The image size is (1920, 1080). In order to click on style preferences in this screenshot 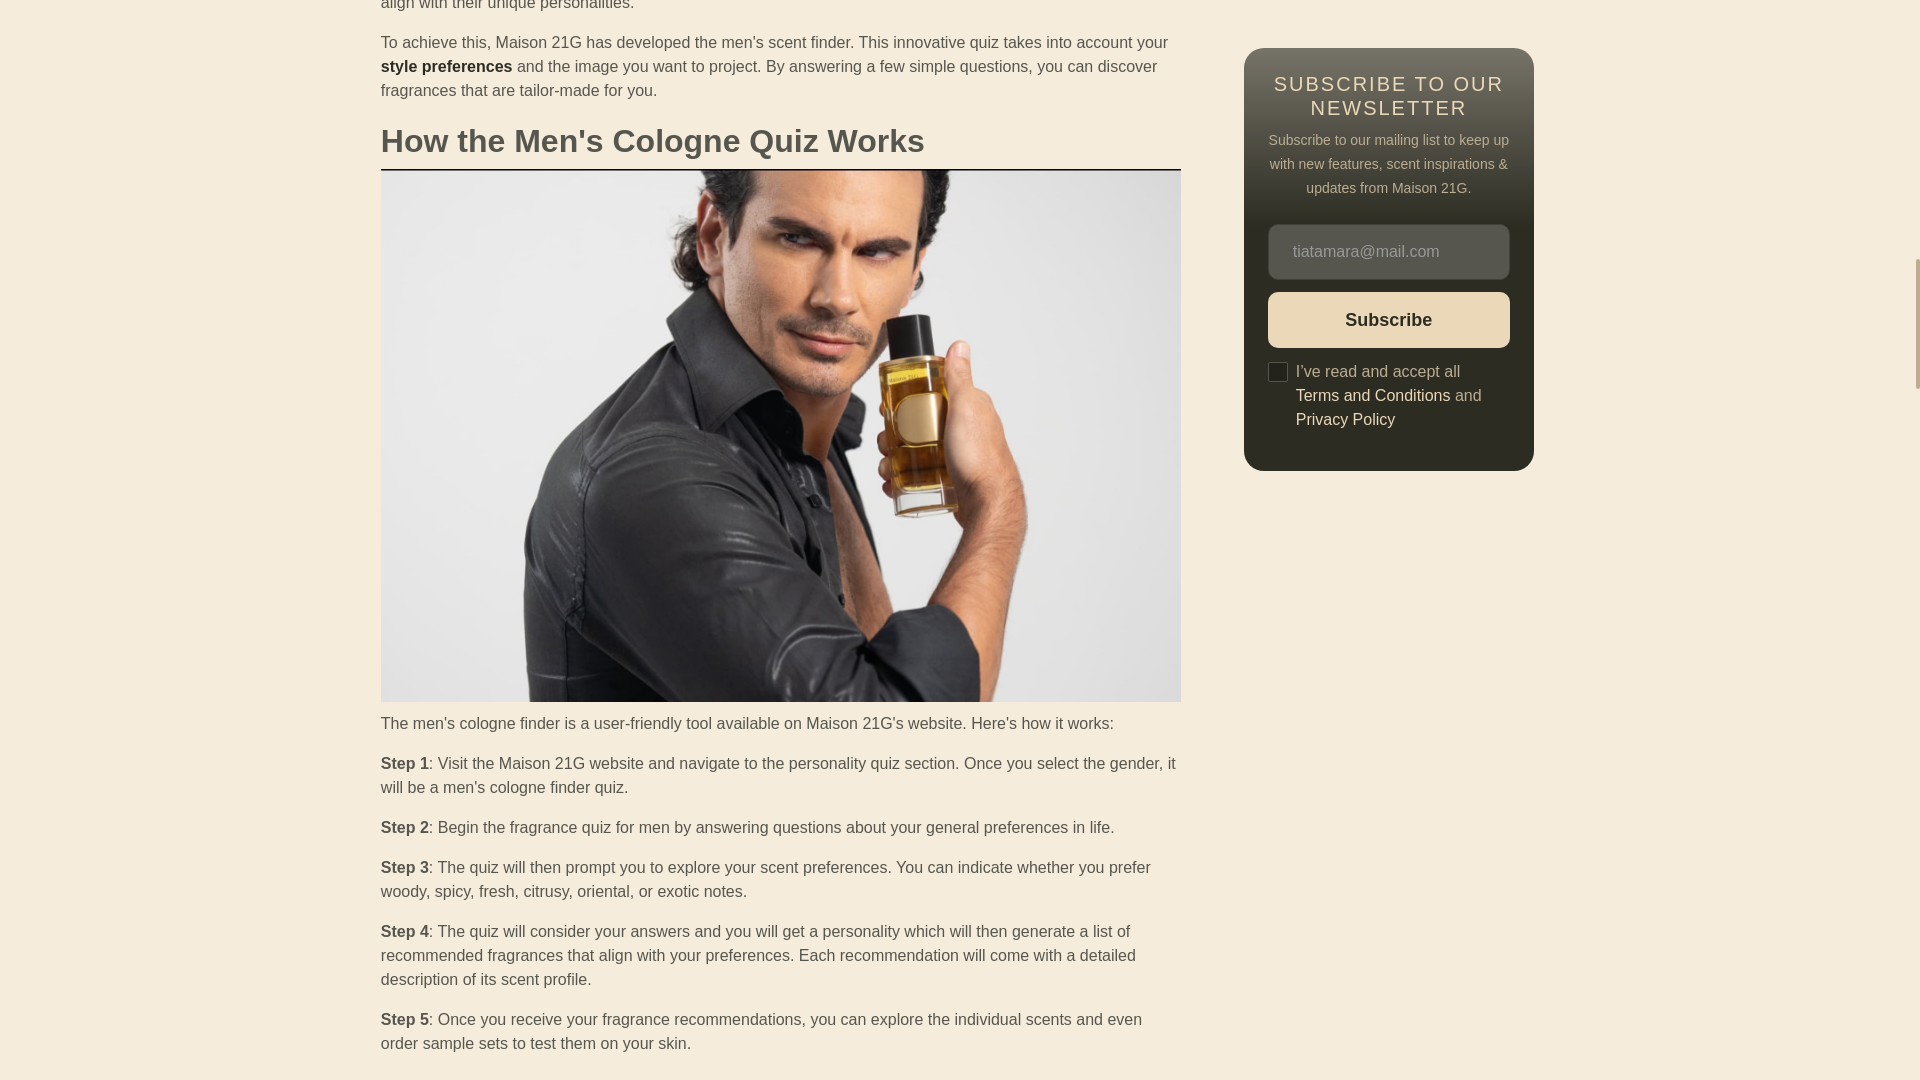, I will do `click(446, 66)`.